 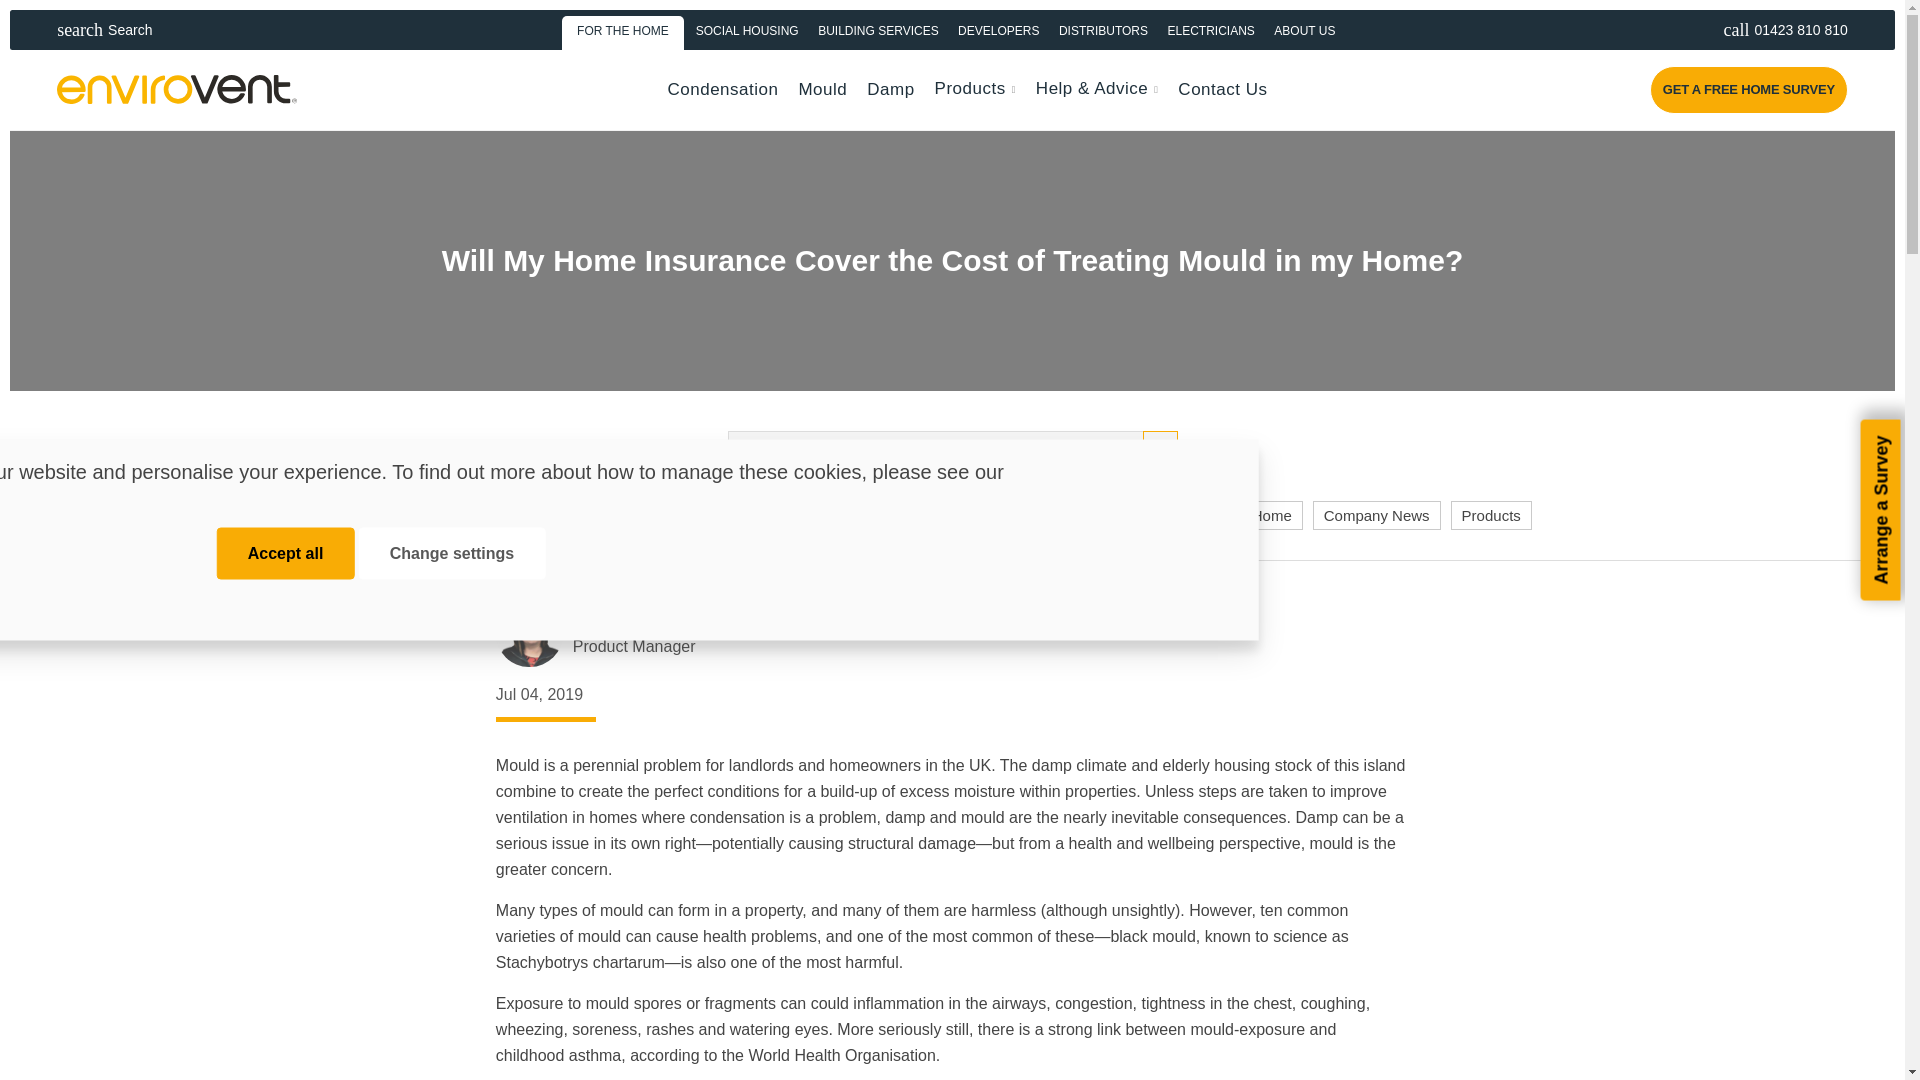 I want to click on Accept all, so click(x=624, y=29).